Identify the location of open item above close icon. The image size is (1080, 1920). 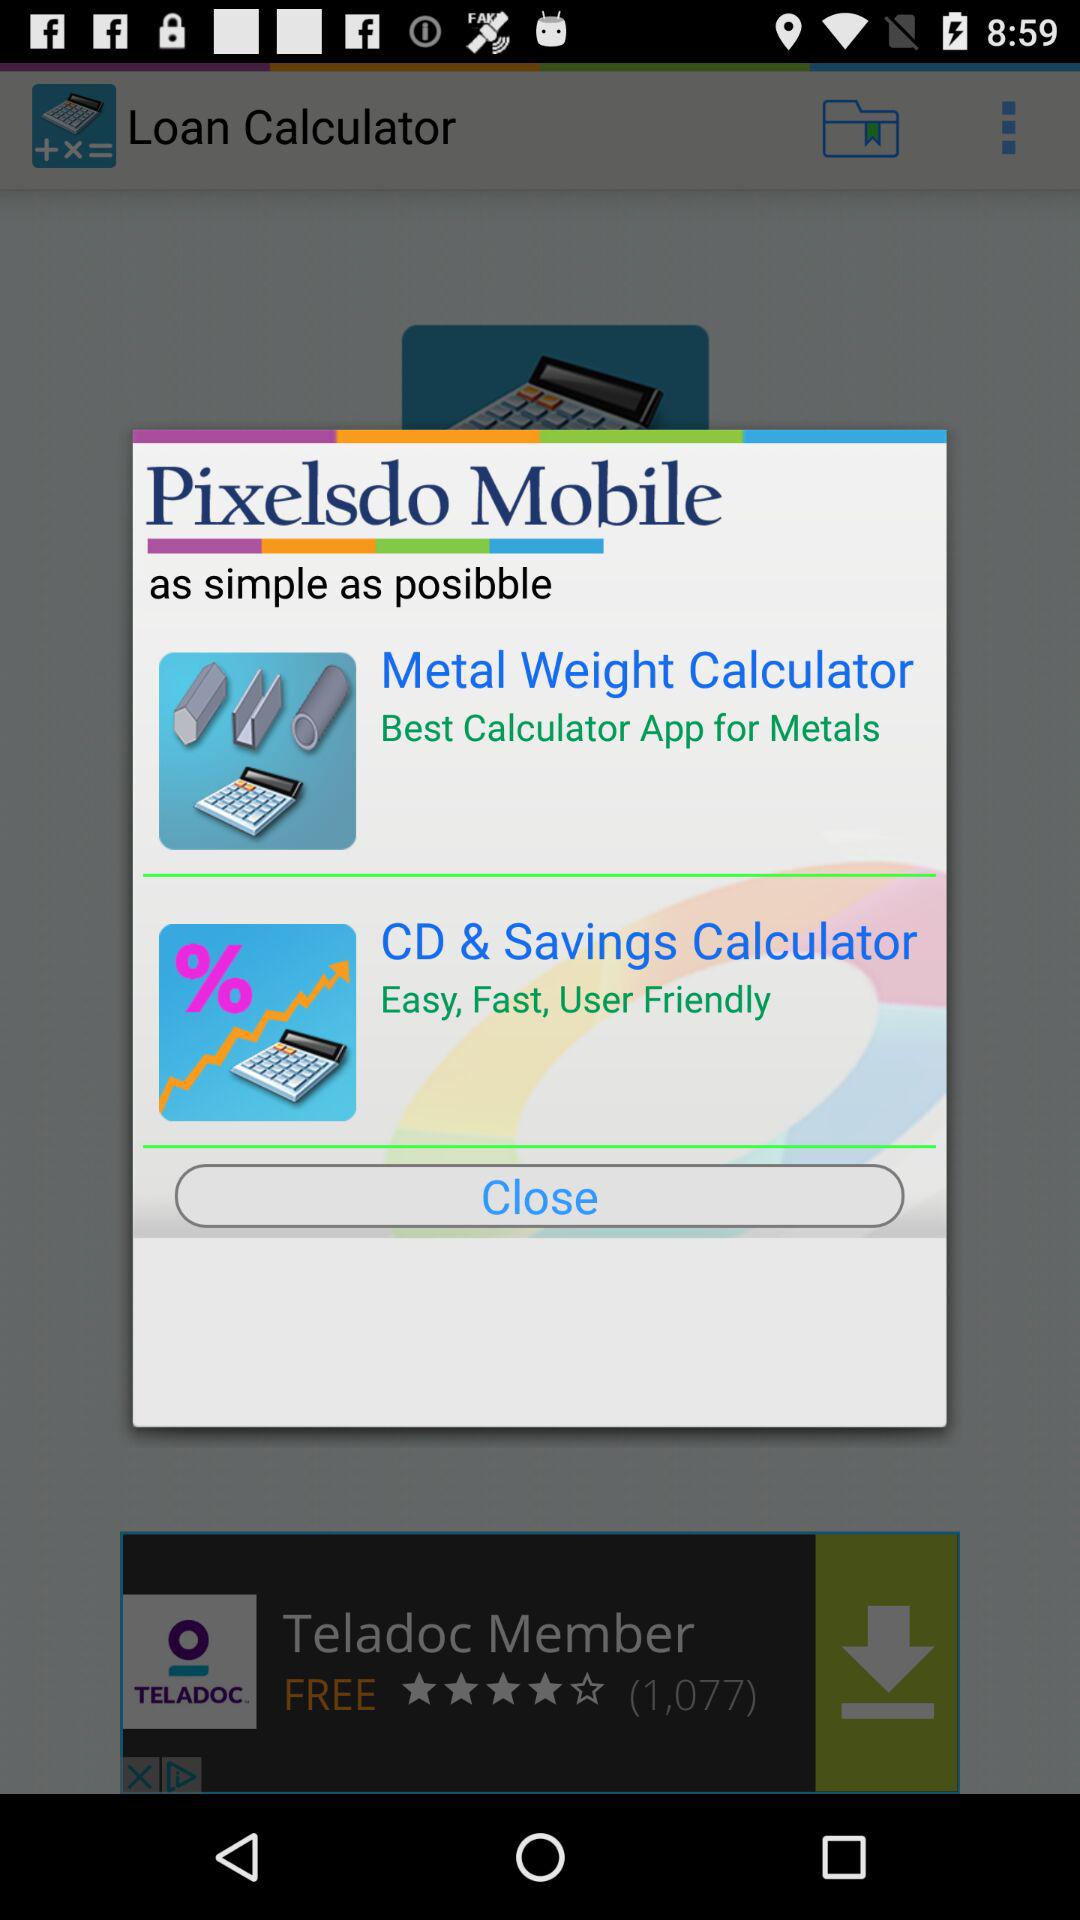
(540, 1146).